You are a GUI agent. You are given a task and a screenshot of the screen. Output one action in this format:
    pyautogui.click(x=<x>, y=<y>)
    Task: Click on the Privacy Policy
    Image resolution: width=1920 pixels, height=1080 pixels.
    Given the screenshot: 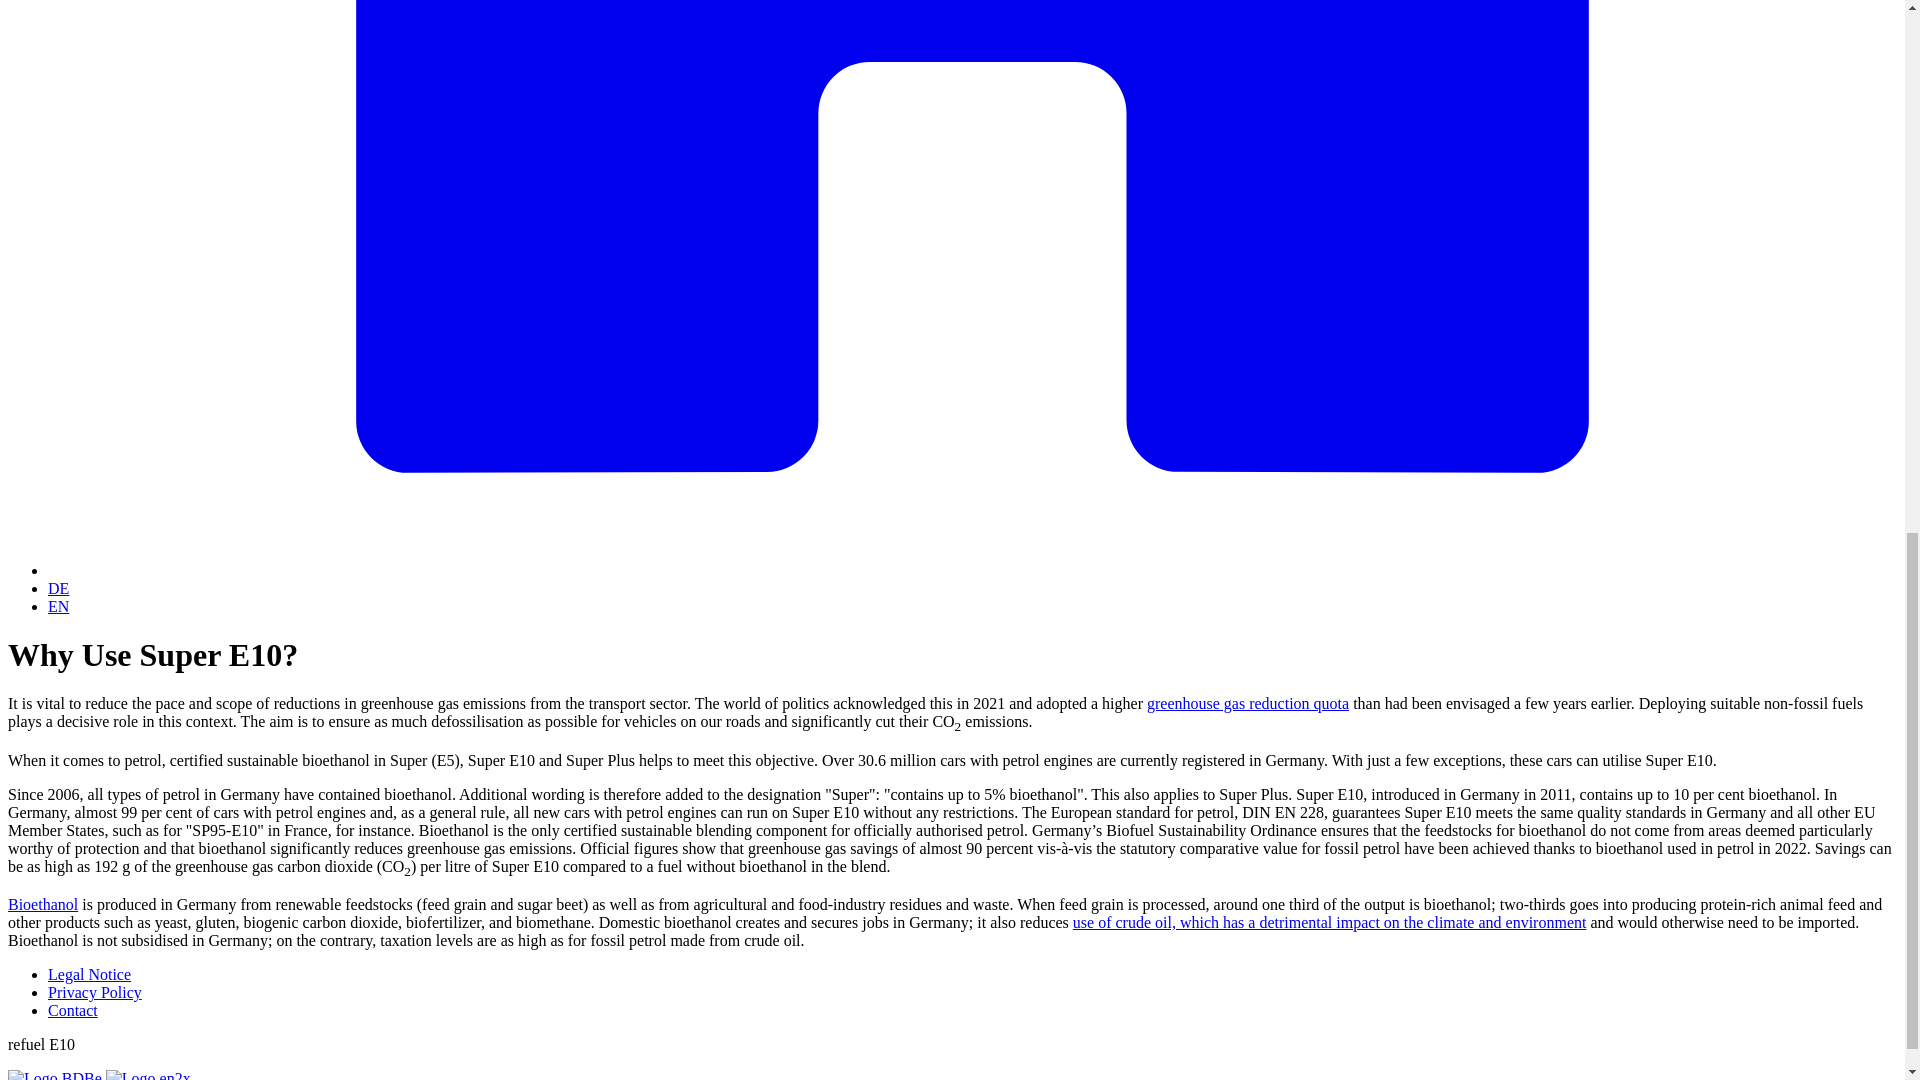 What is the action you would take?
    pyautogui.click(x=95, y=992)
    